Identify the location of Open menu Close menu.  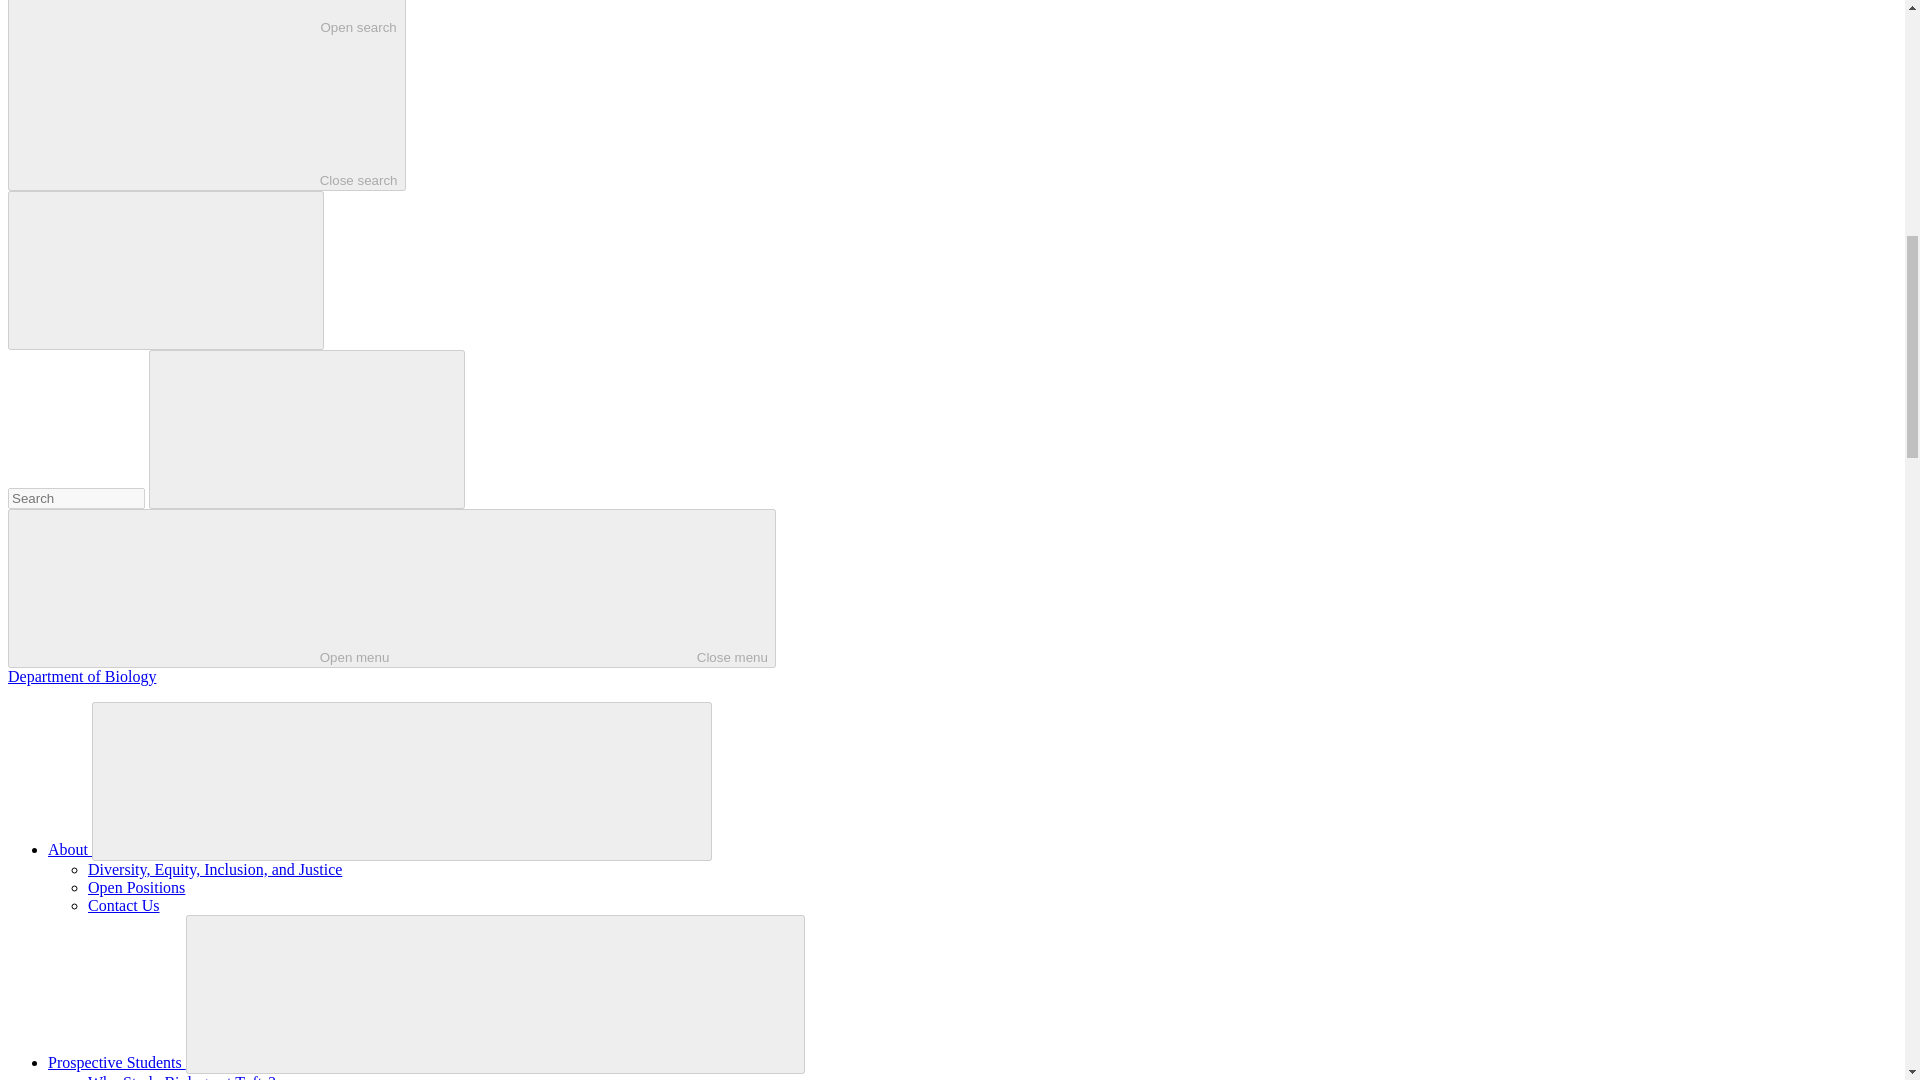
(124, 905).